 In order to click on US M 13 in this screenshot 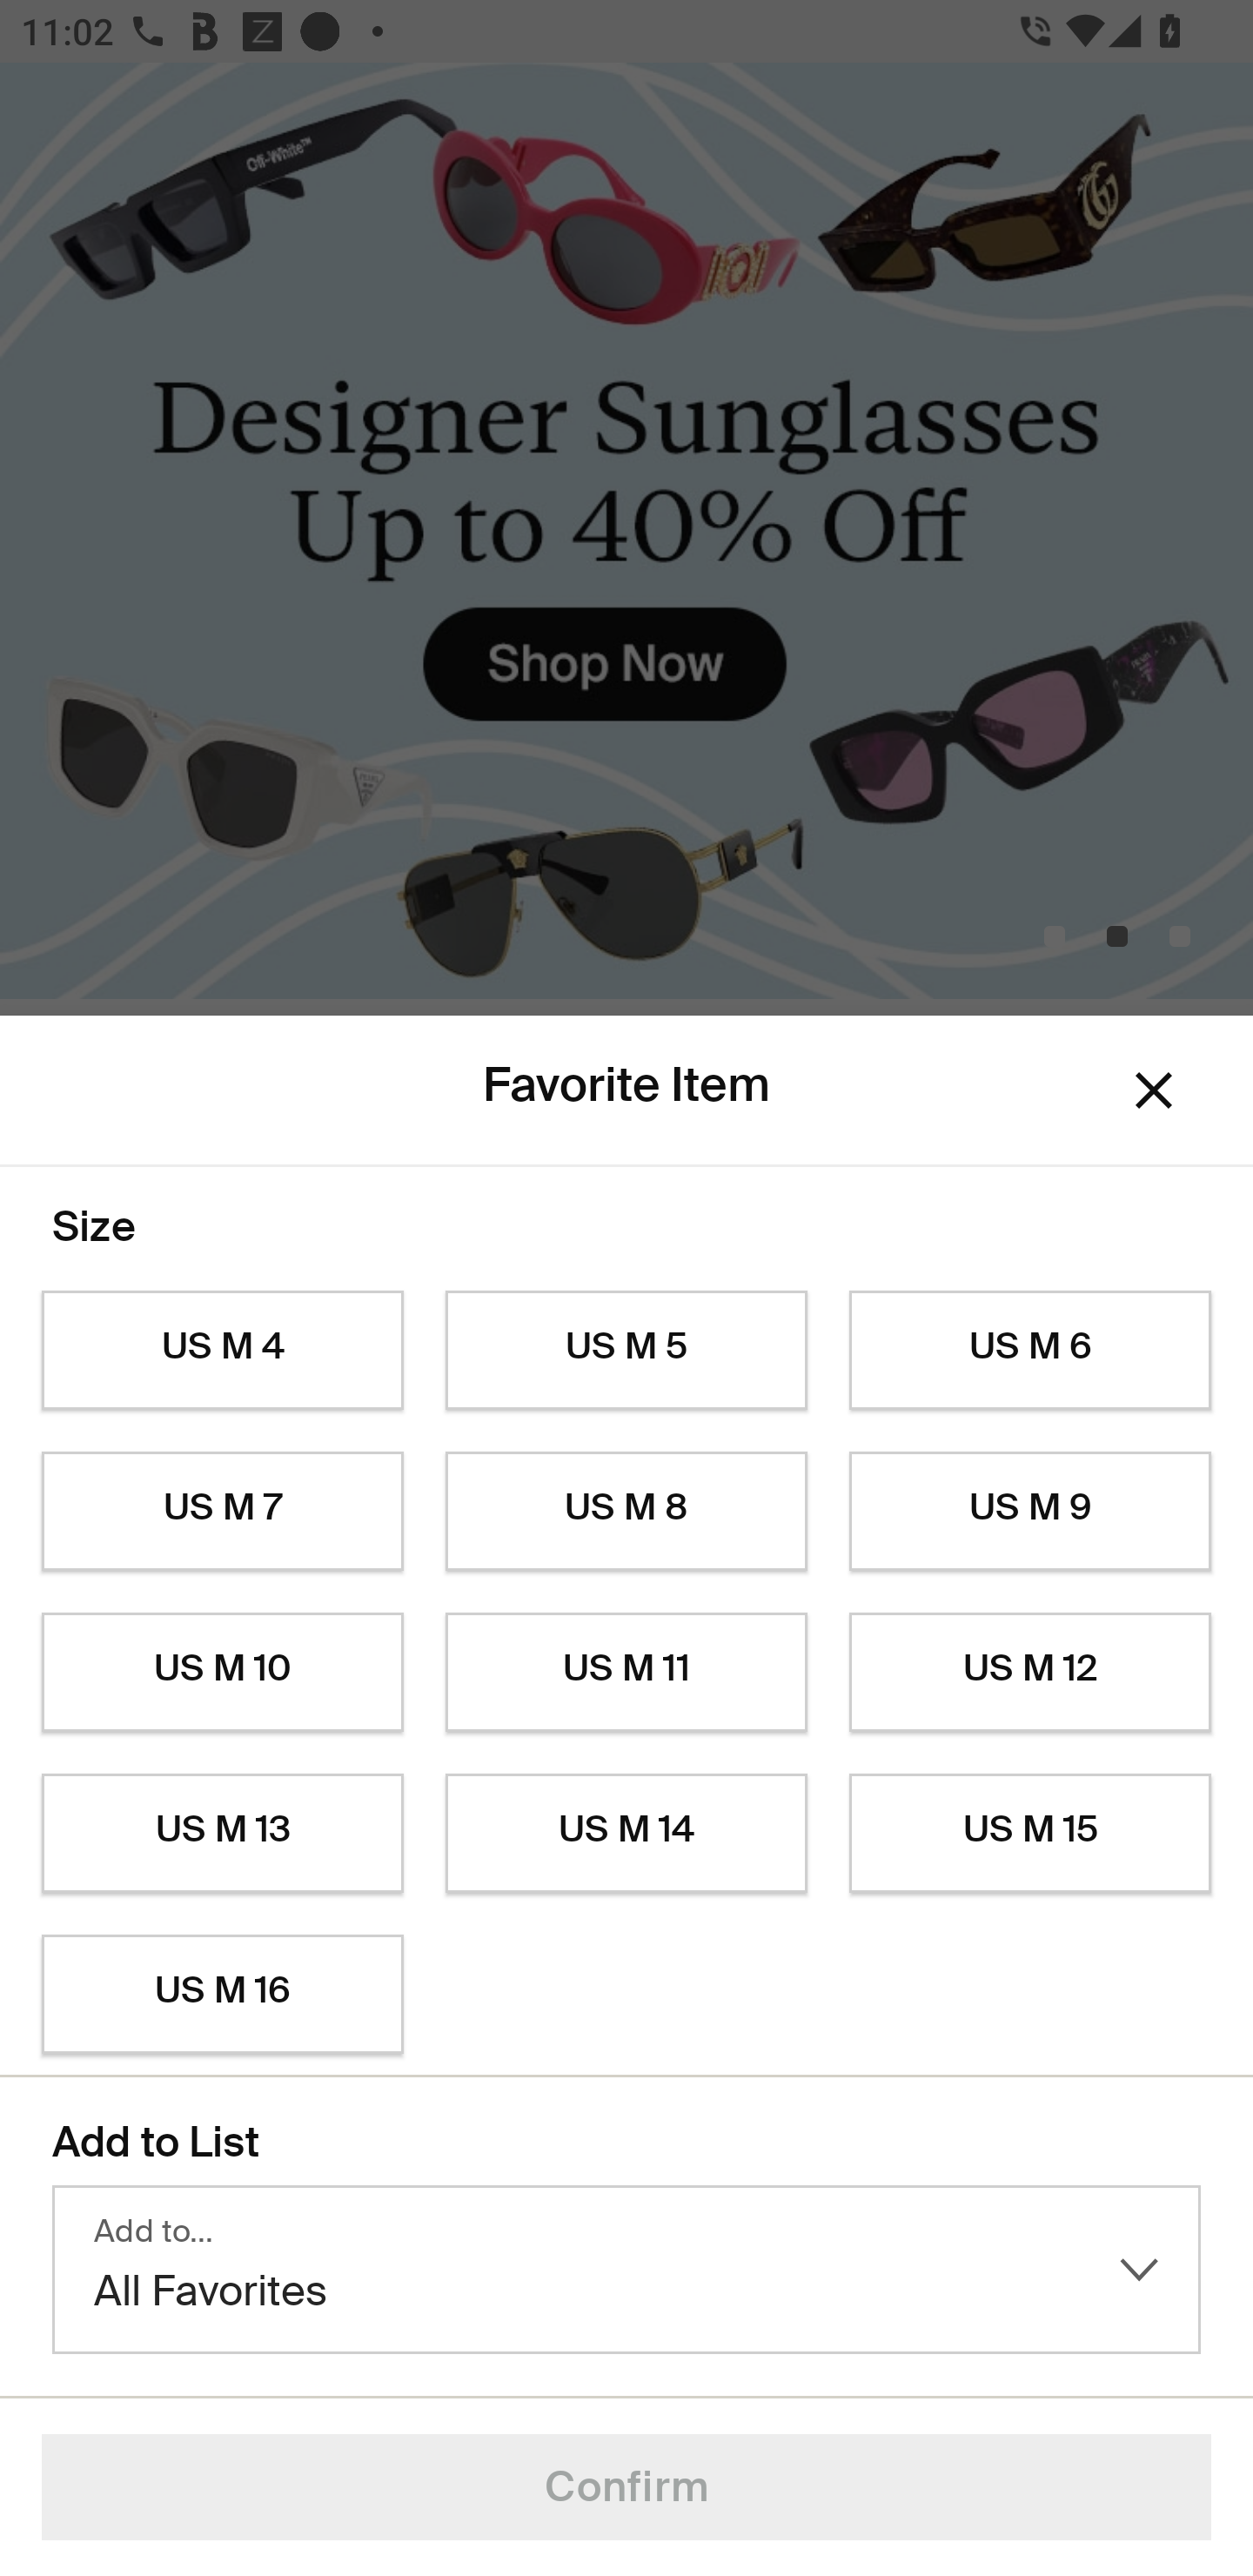, I will do `click(222, 1834)`.